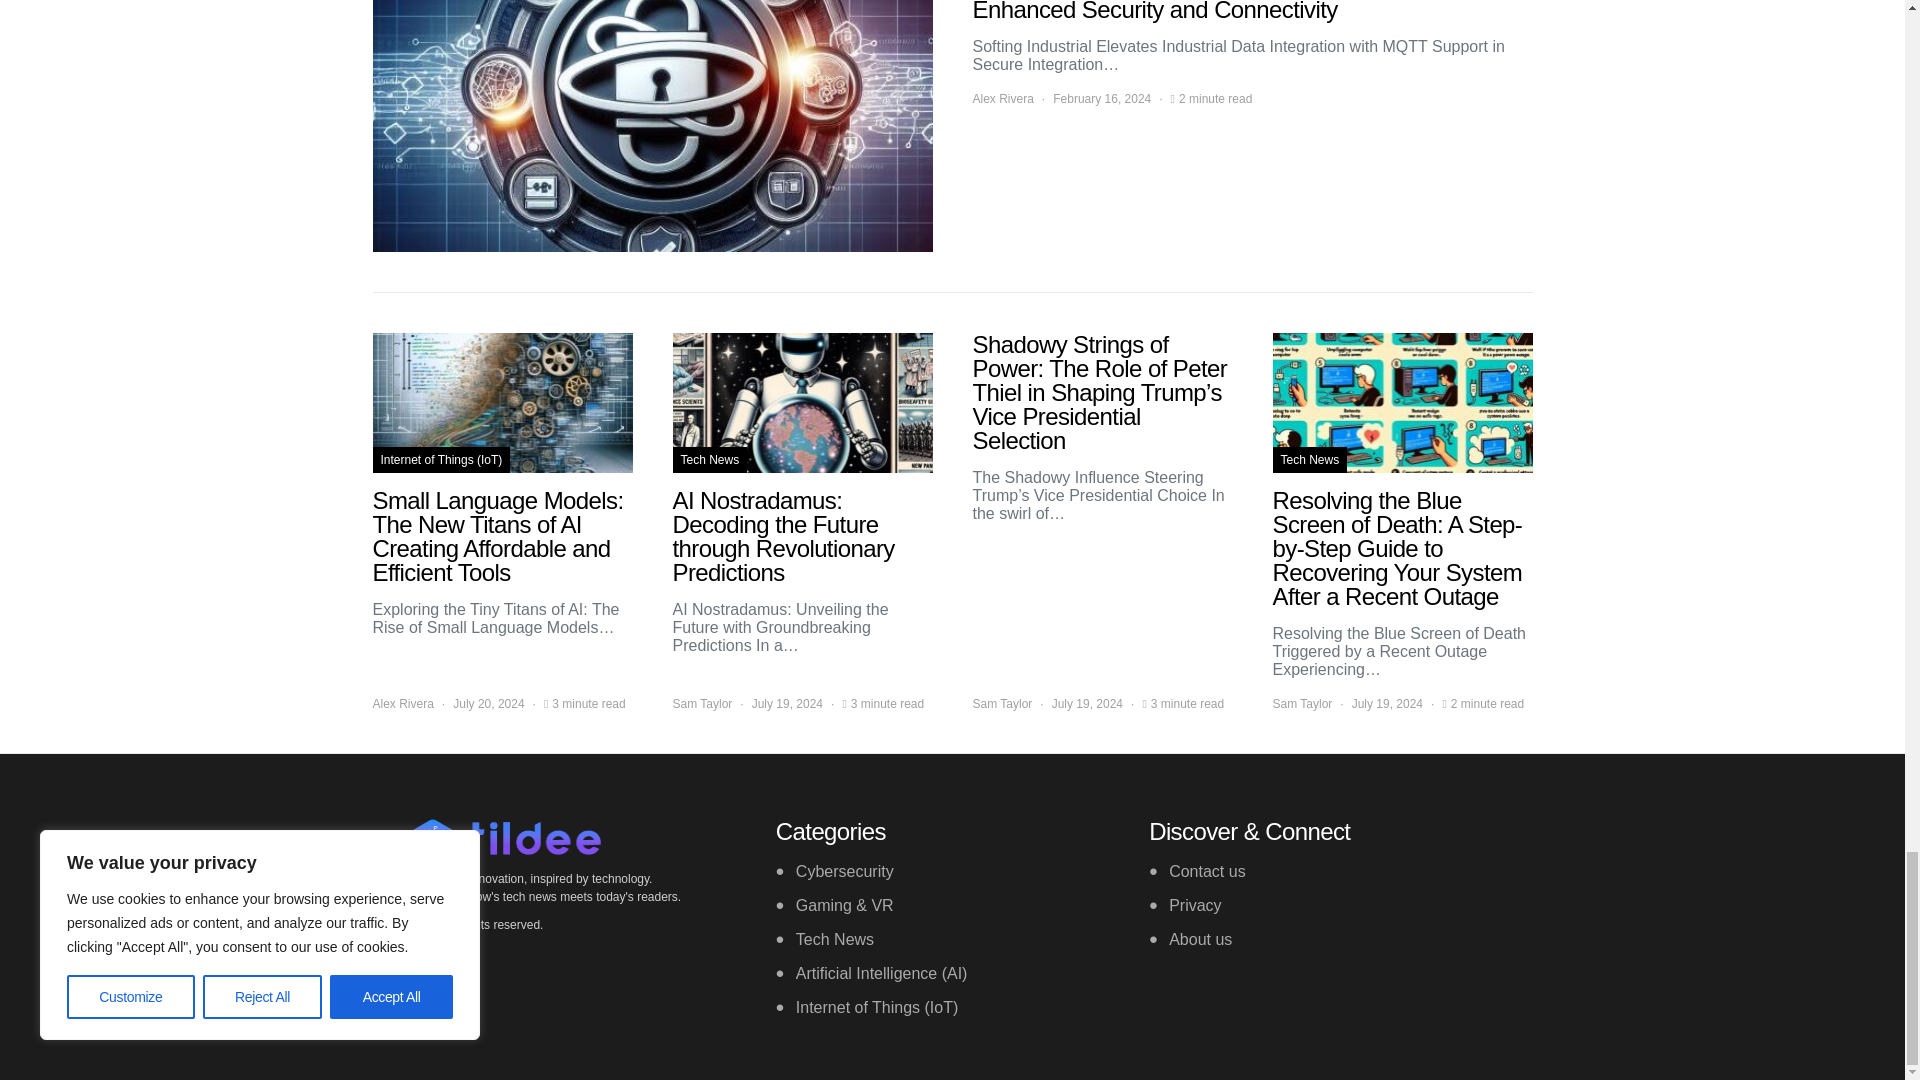 The image size is (1920, 1080). What do you see at coordinates (402, 704) in the screenshot?
I see `View all posts by Alex Rivera` at bounding box center [402, 704].